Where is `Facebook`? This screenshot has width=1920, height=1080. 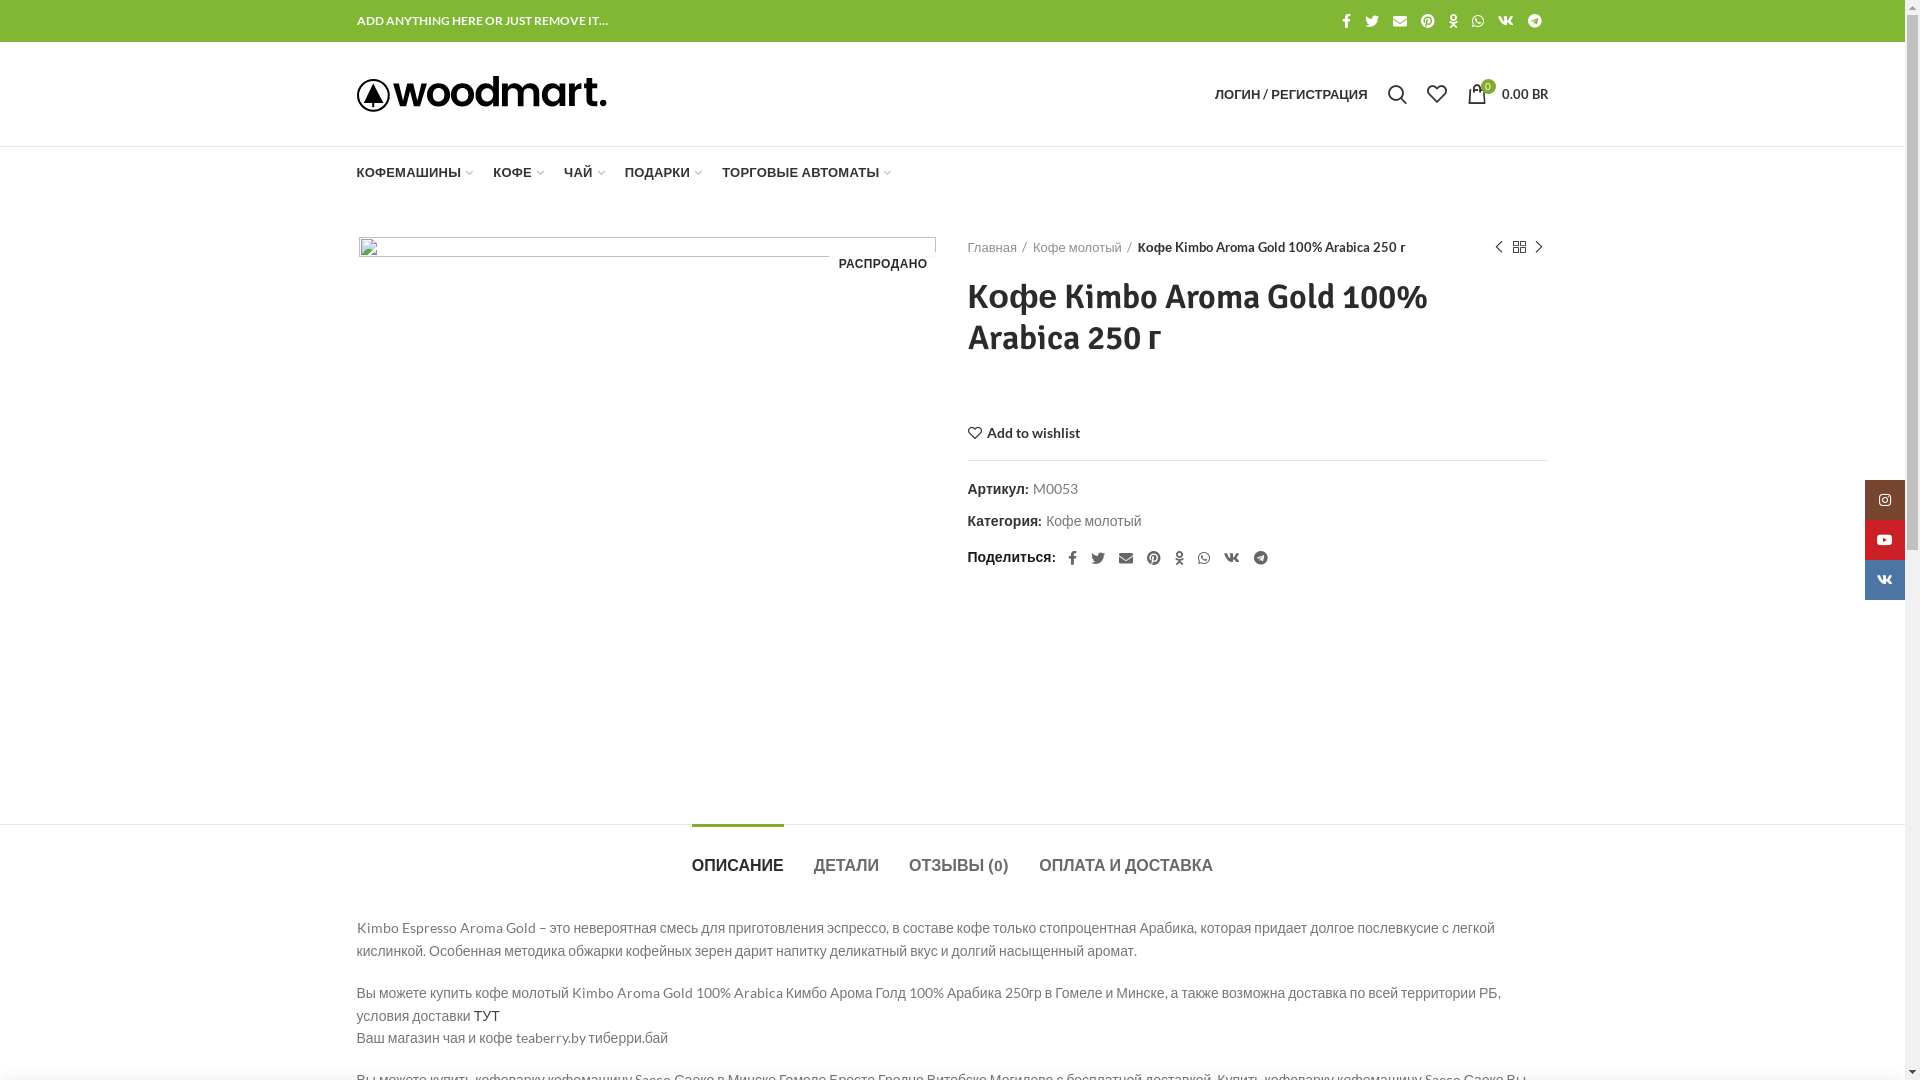
Facebook is located at coordinates (1072, 558).